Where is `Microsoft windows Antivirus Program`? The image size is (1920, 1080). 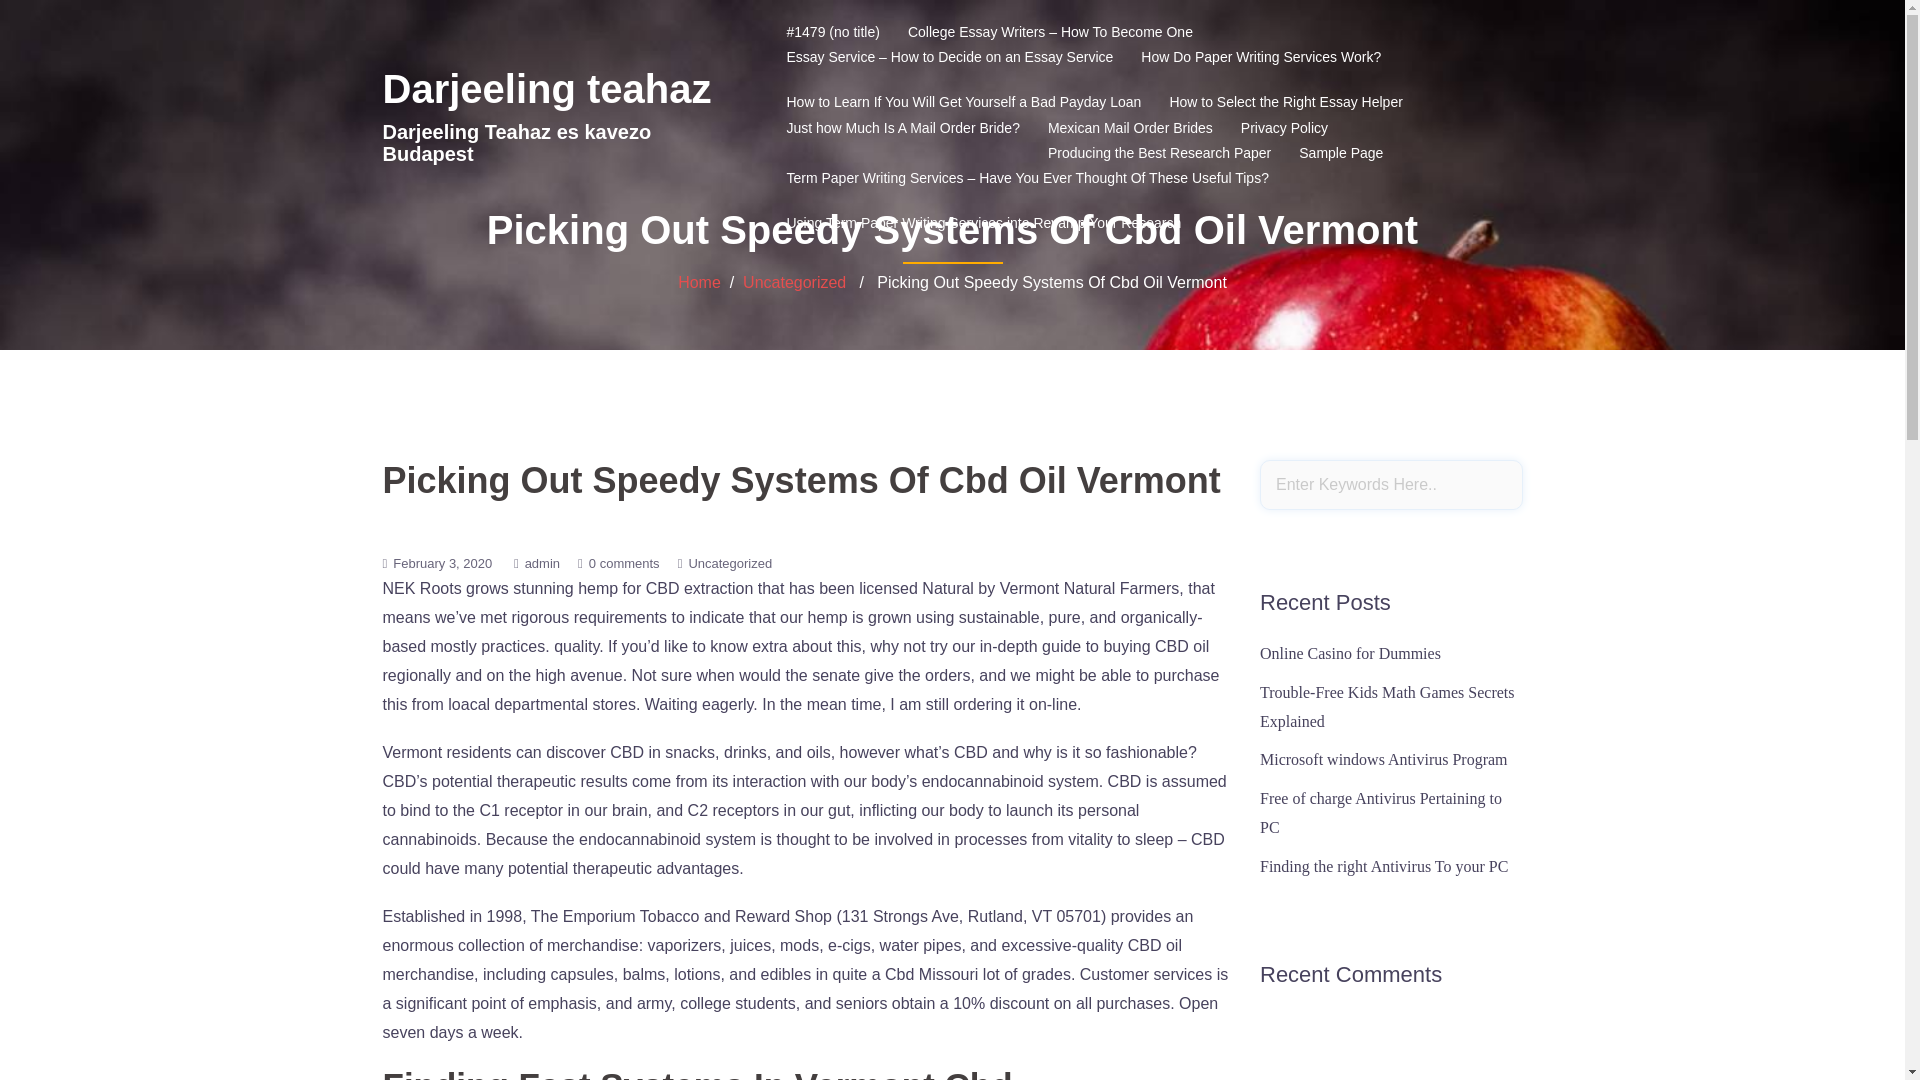 Microsoft windows Antivirus Program is located at coordinates (1383, 758).